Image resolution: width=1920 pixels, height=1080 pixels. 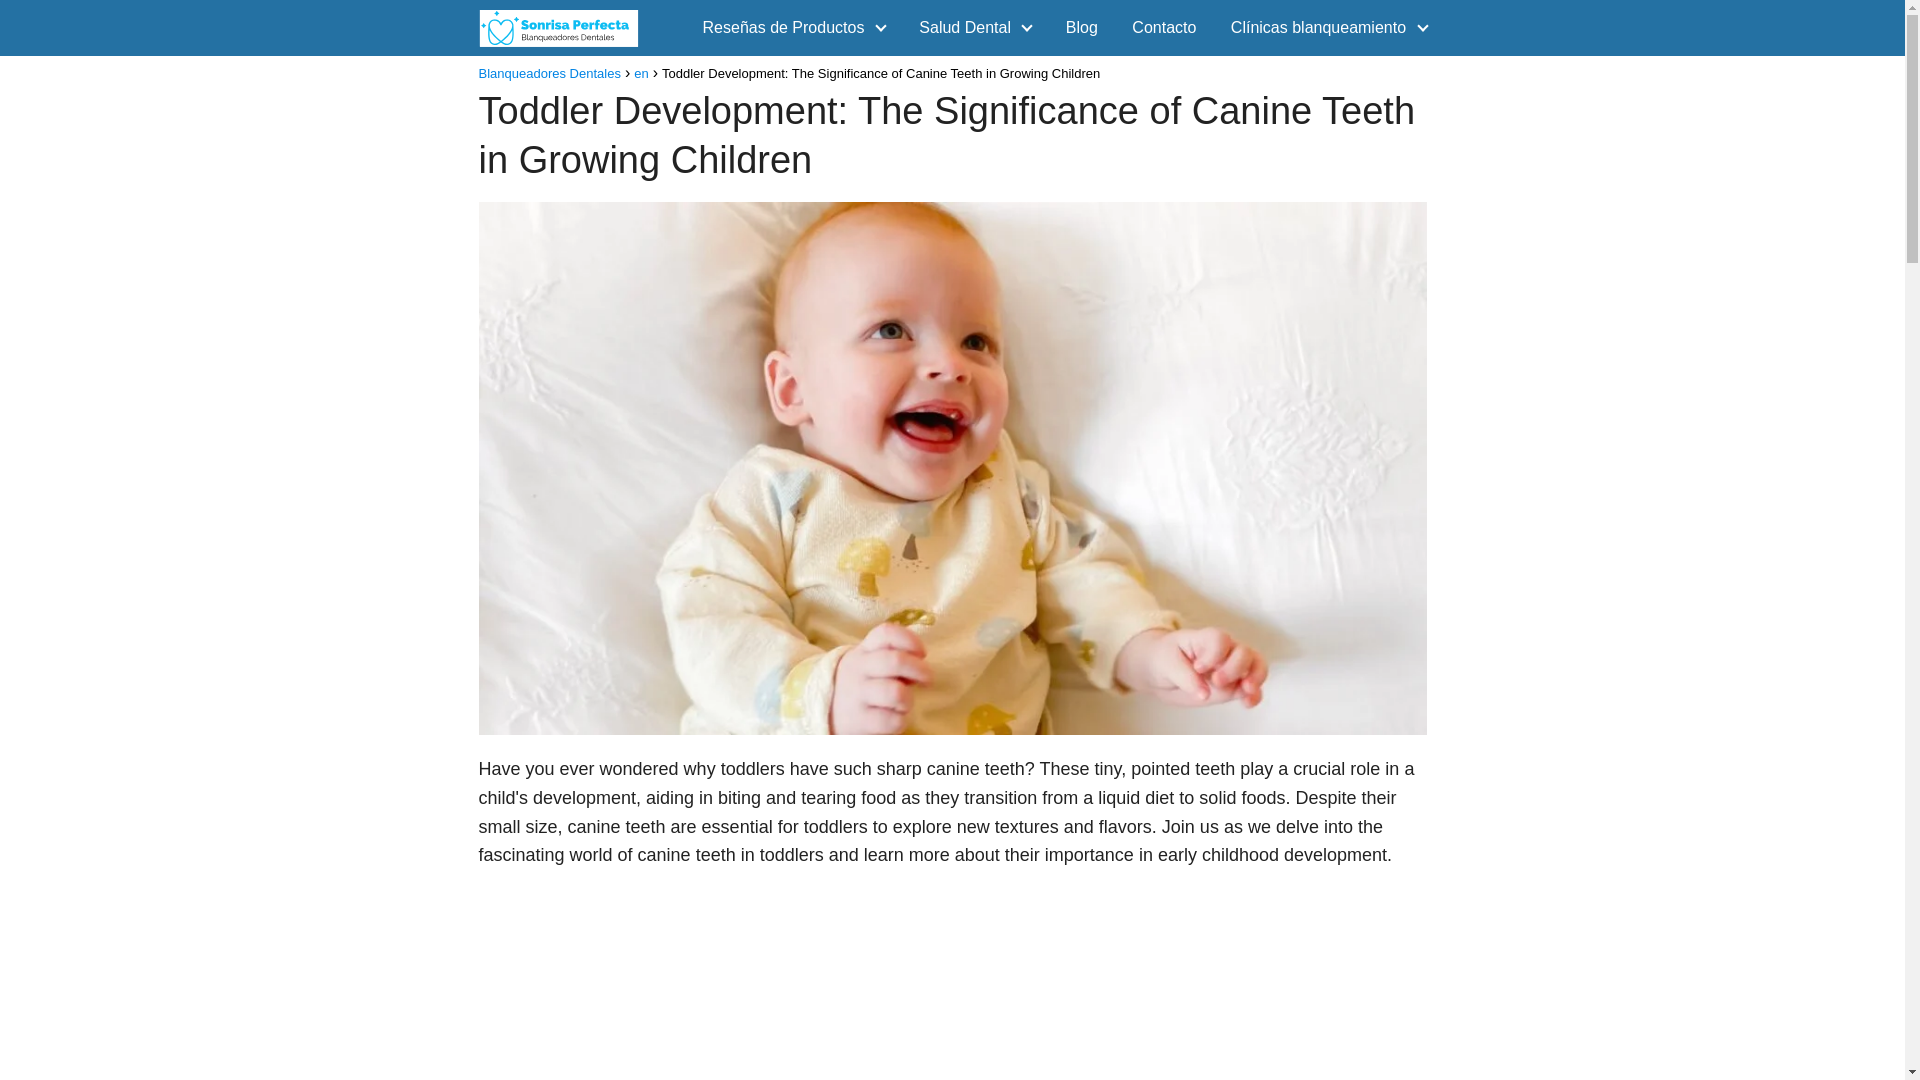 What do you see at coordinates (1164, 27) in the screenshot?
I see `Contacto` at bounding box center [1164, 27].